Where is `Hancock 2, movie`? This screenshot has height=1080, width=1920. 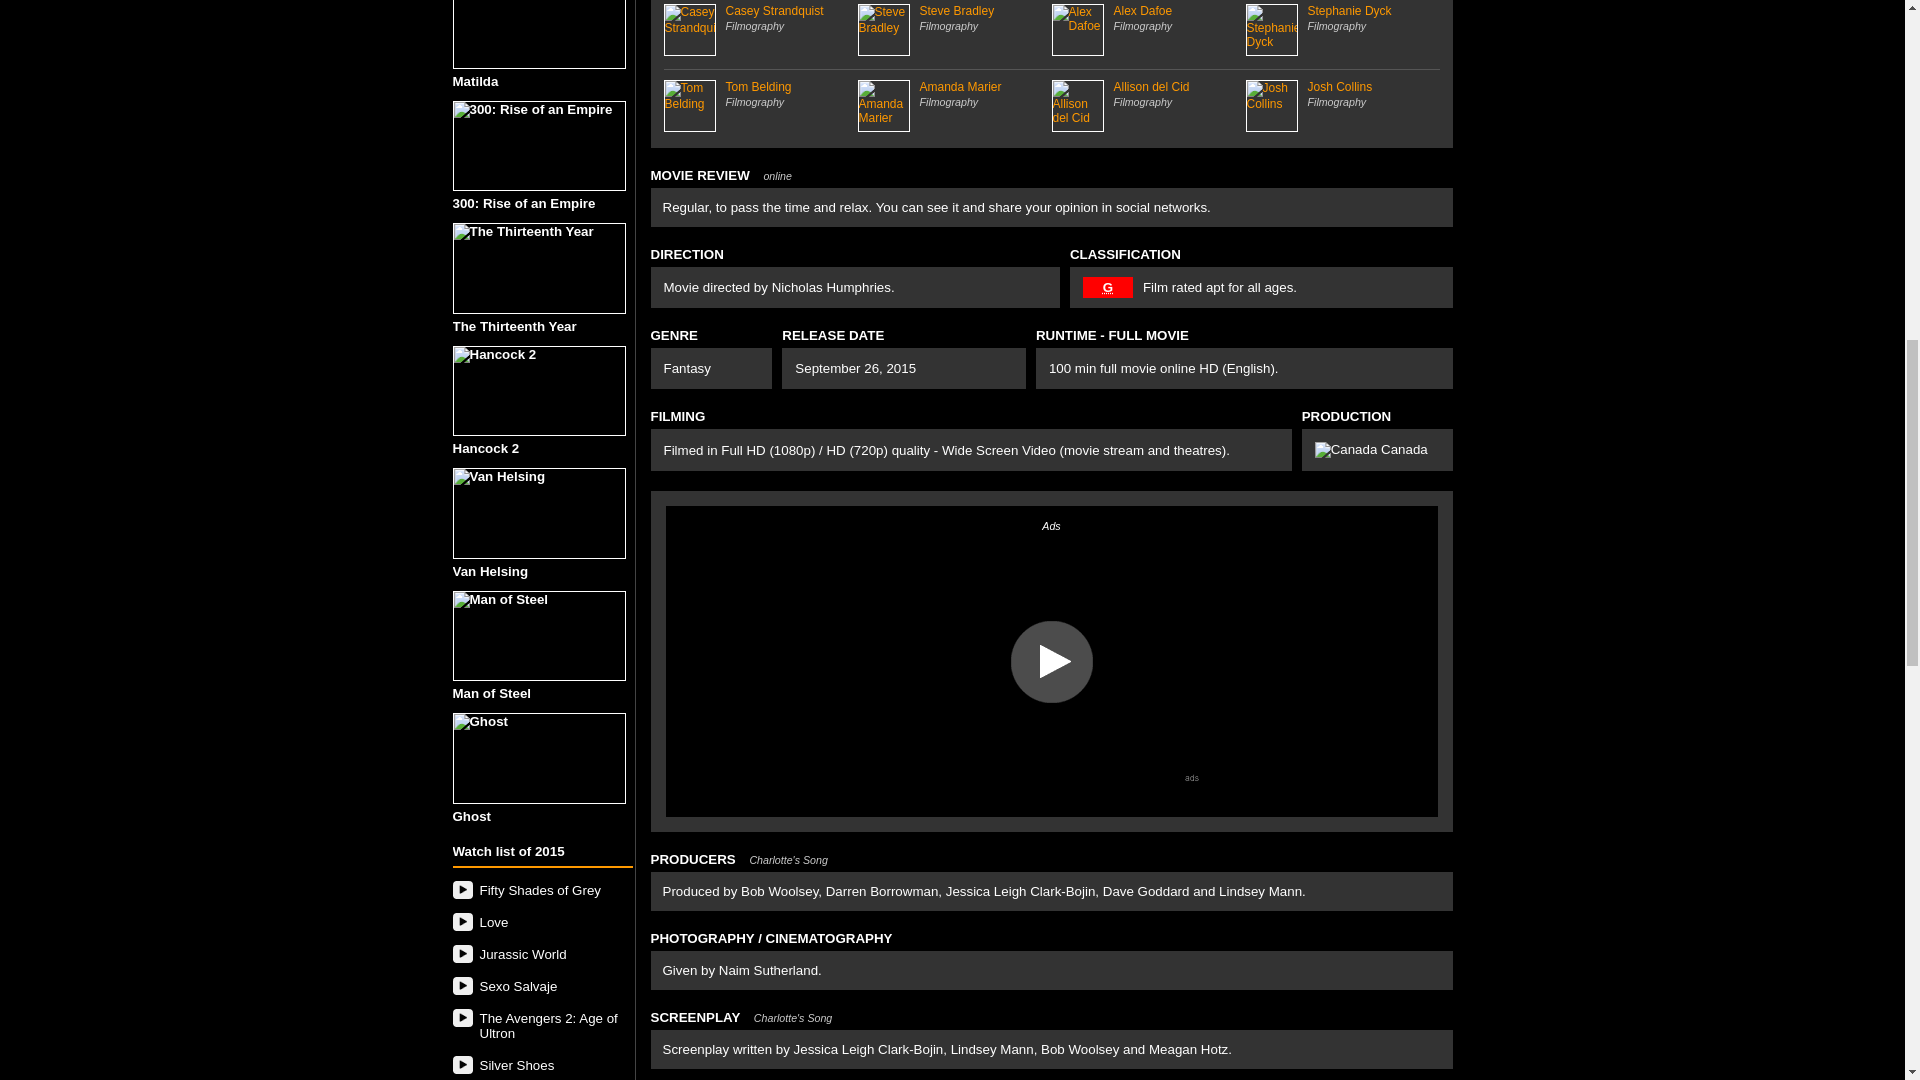
Hancock 2, movie is located at coordinates (538, 391).